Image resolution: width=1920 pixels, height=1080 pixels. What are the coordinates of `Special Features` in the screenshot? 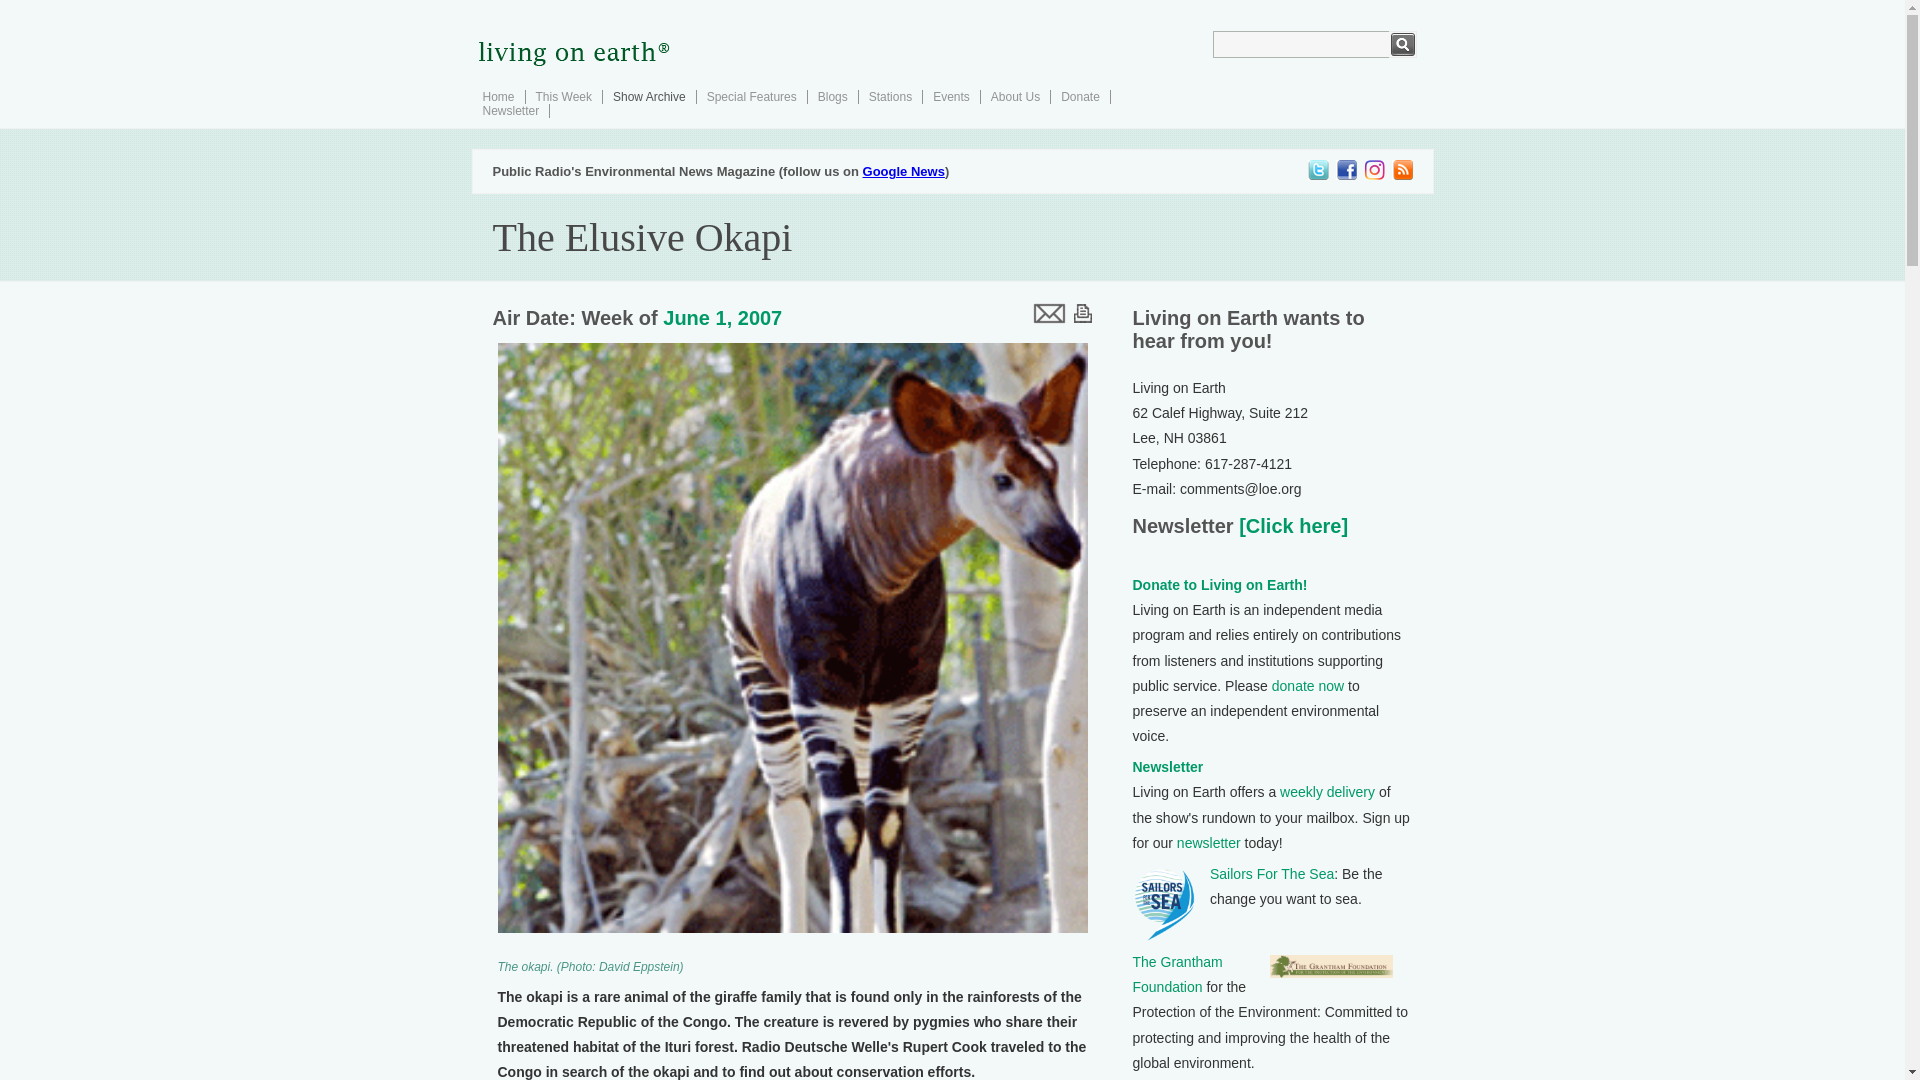 It's located at (751, 96).